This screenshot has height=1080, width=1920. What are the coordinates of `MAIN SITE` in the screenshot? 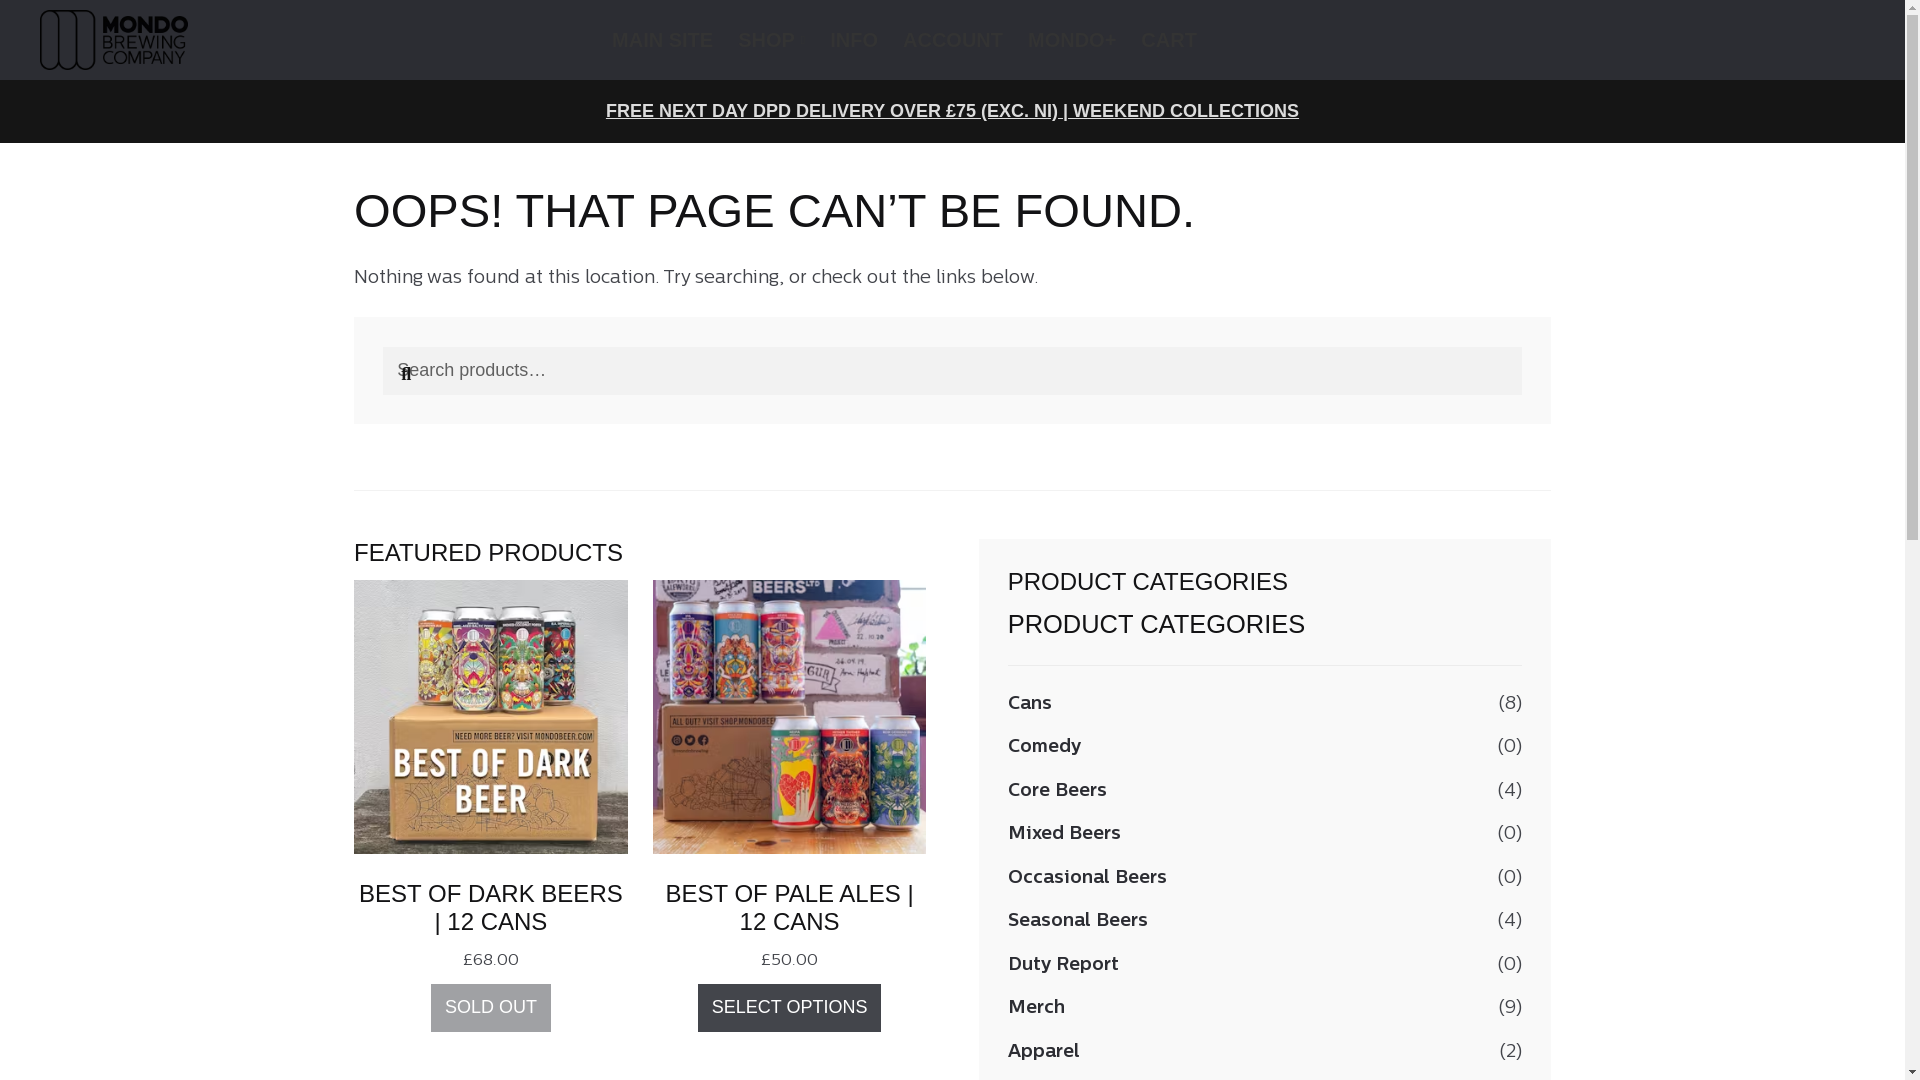 It's located at (662, 40).